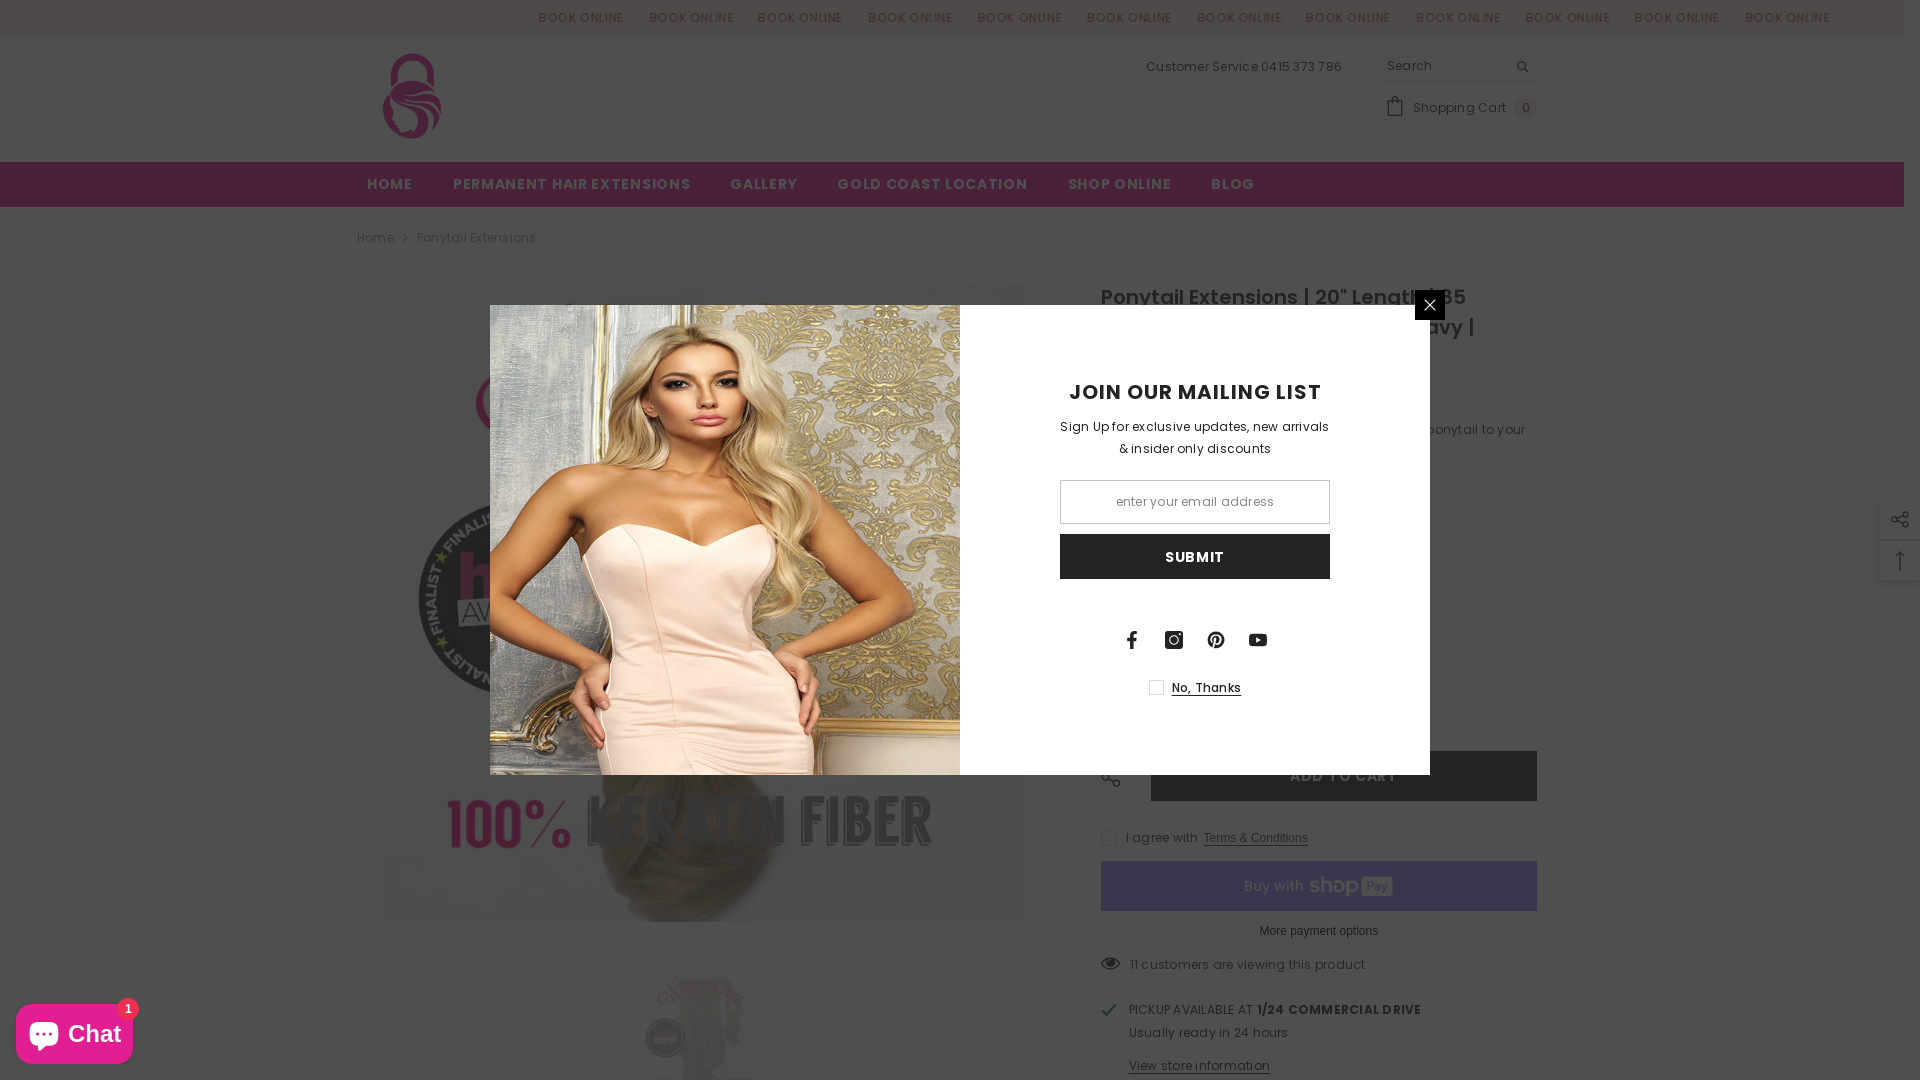 The width and height of the screenshot is (1920, 1080). Describe the element at coordinates (1344, 776) in the screenshot. I see `ADD TO CART` at that location.